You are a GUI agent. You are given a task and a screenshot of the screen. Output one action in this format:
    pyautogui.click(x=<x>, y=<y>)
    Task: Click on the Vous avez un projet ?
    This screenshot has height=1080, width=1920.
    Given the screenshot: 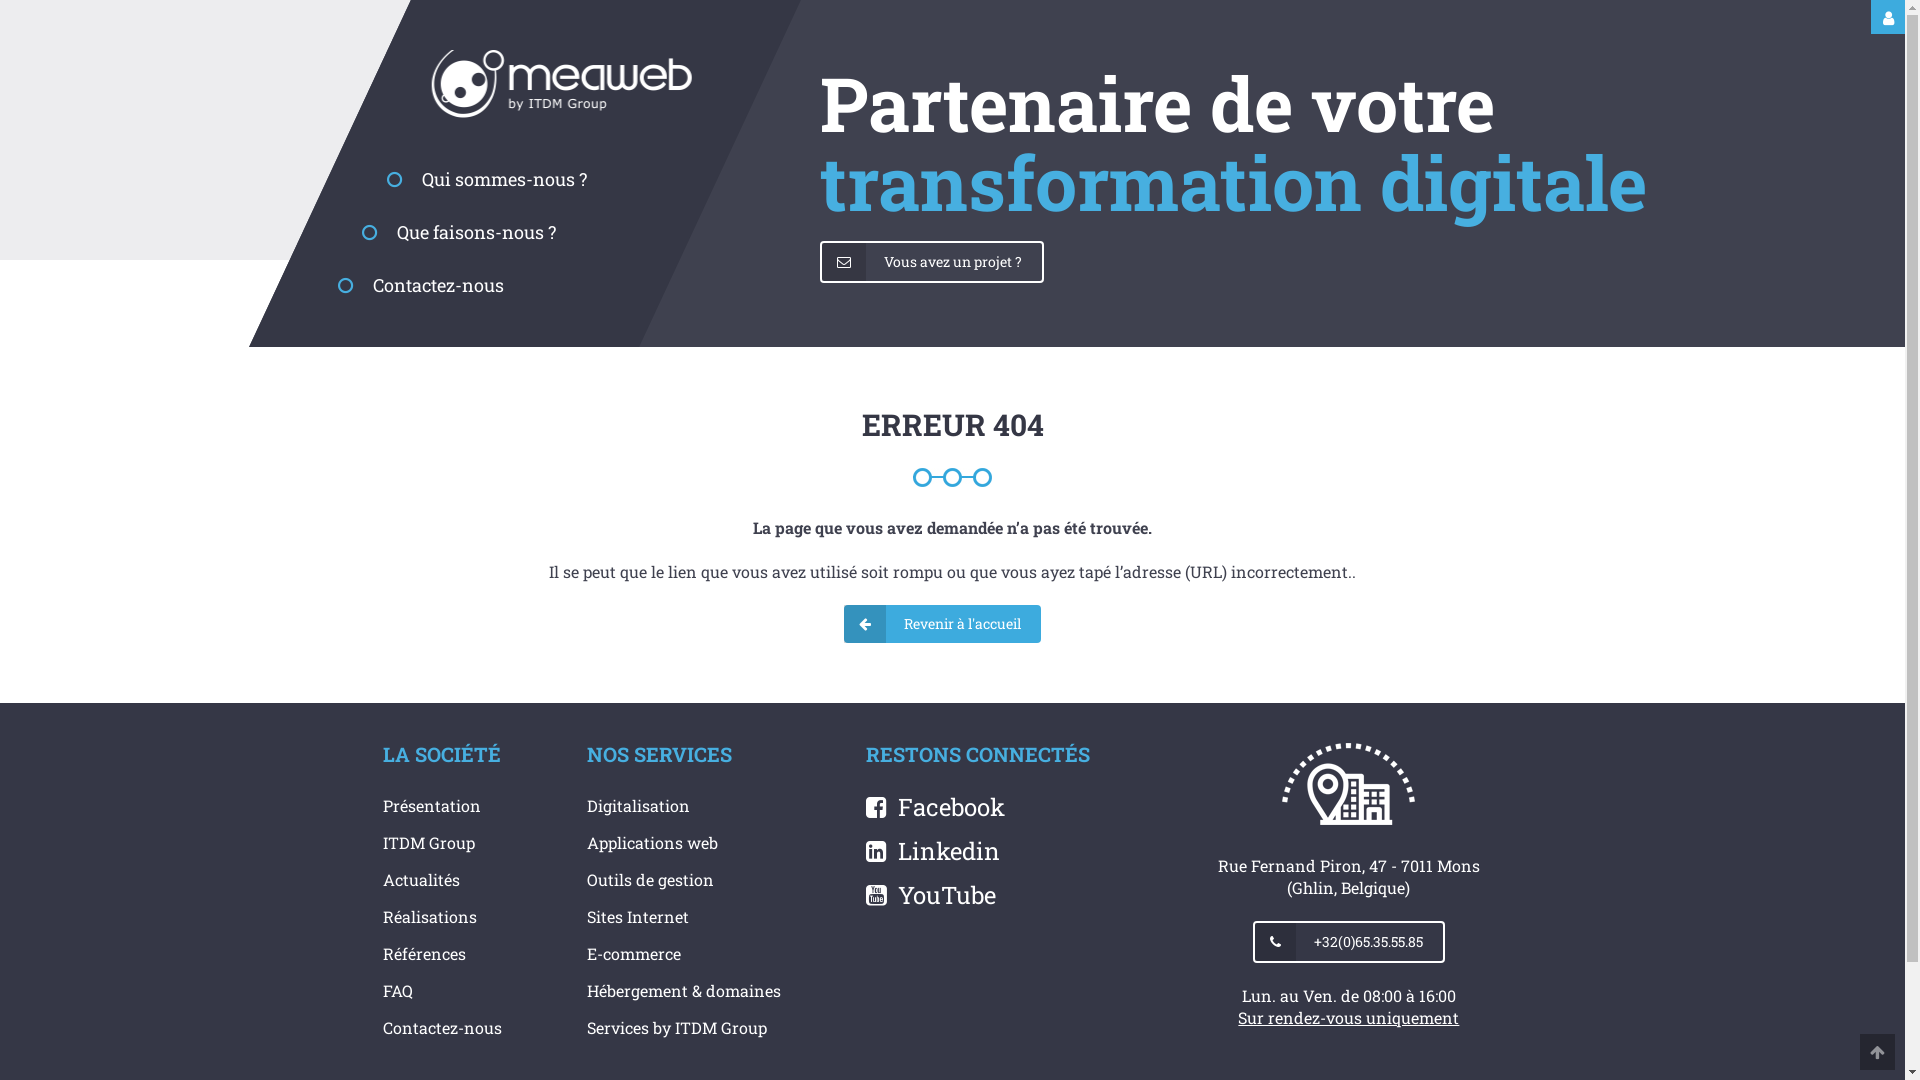 What is the action you would take?
    pyautogui.click(x=932, y=262)
    